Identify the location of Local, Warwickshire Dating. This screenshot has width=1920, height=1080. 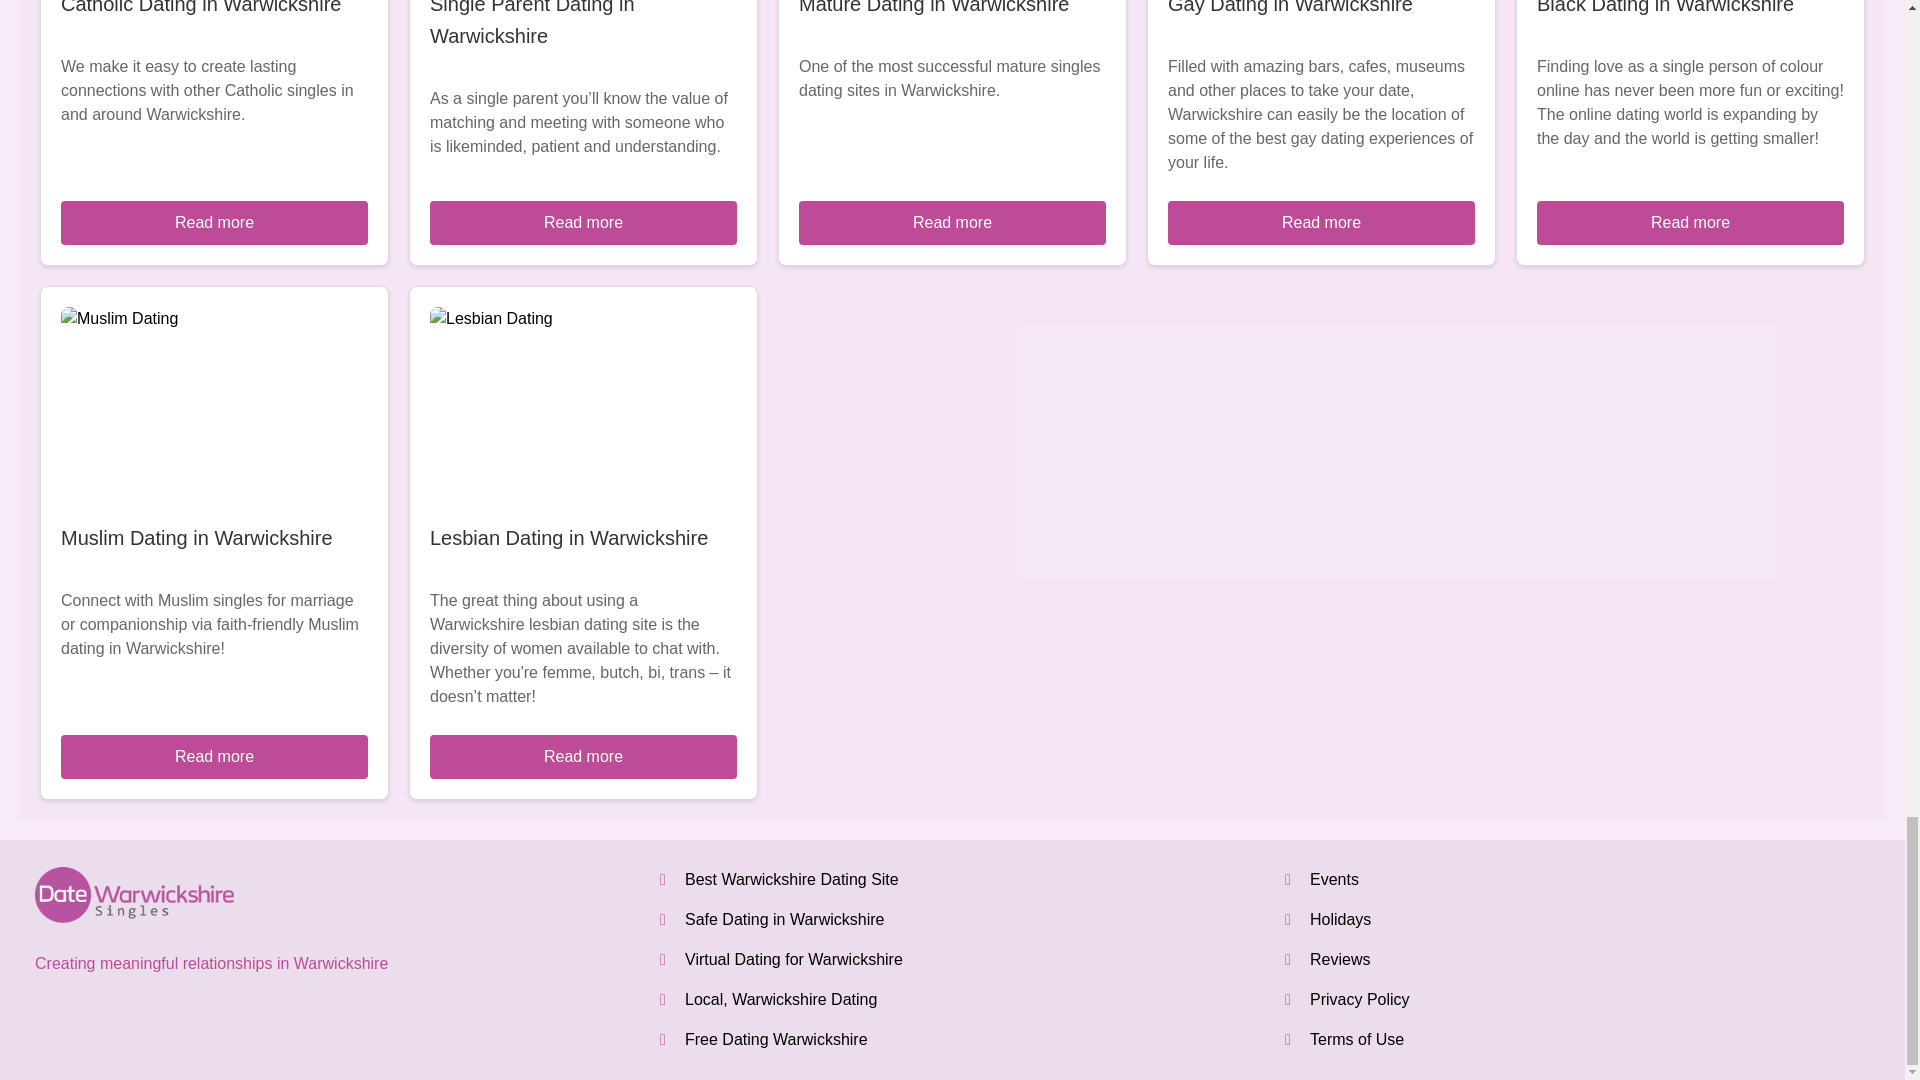
(781, 999).